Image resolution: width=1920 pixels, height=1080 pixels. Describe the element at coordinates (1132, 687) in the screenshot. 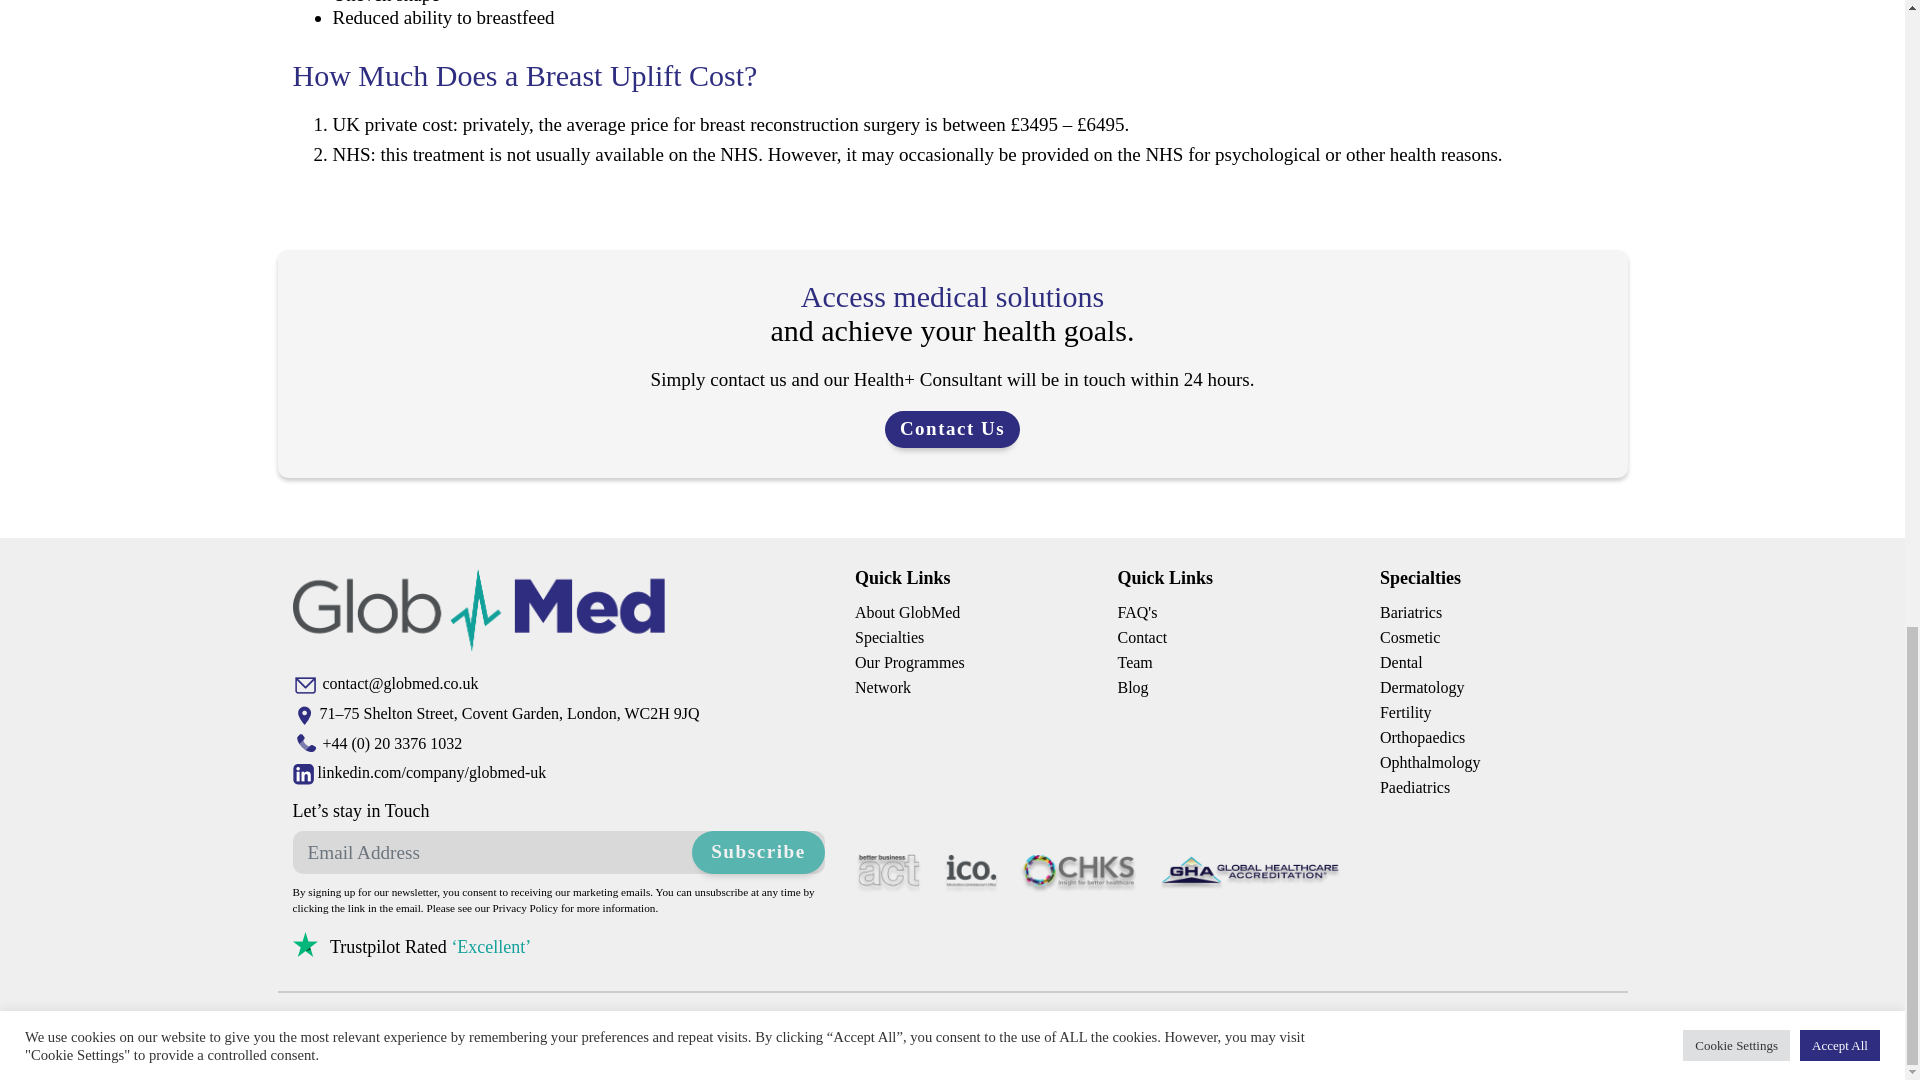

I see `Blog` at that location.